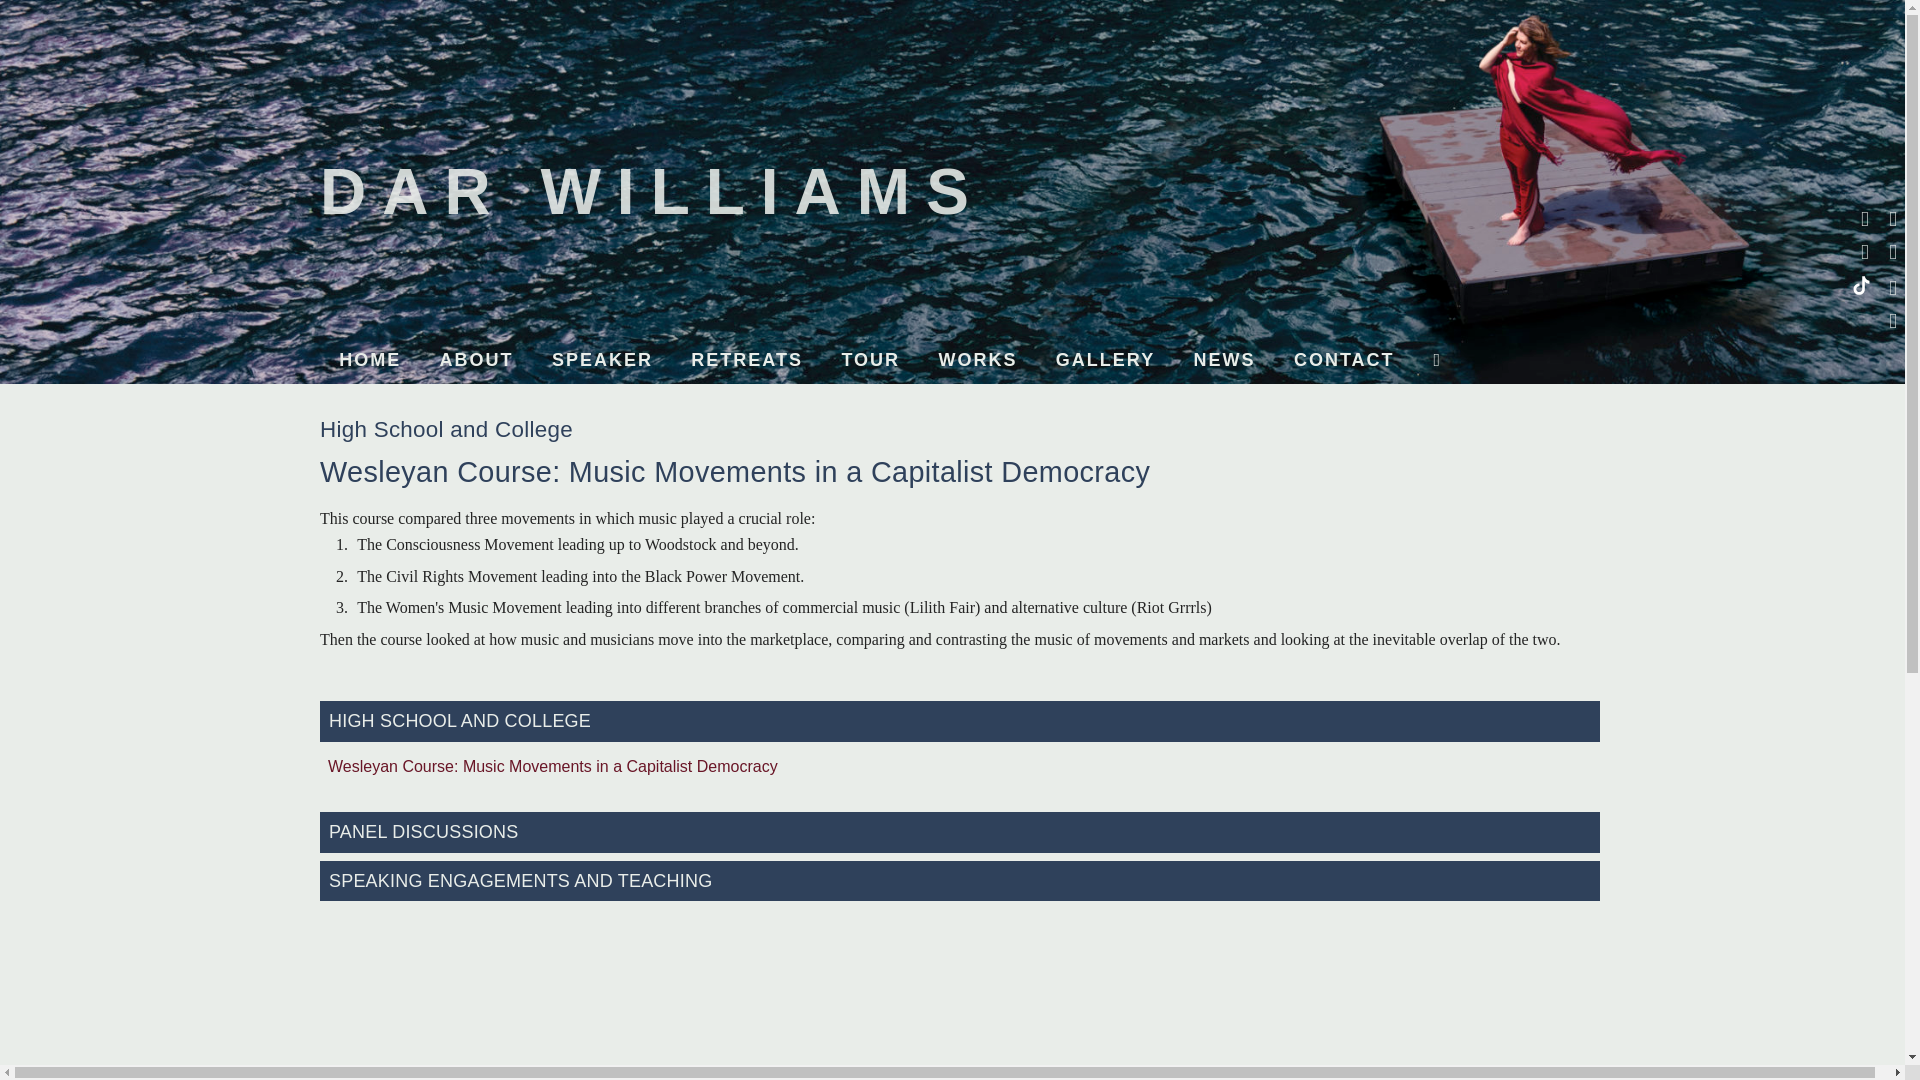  I want to click on instagram, so click(1890, 216).